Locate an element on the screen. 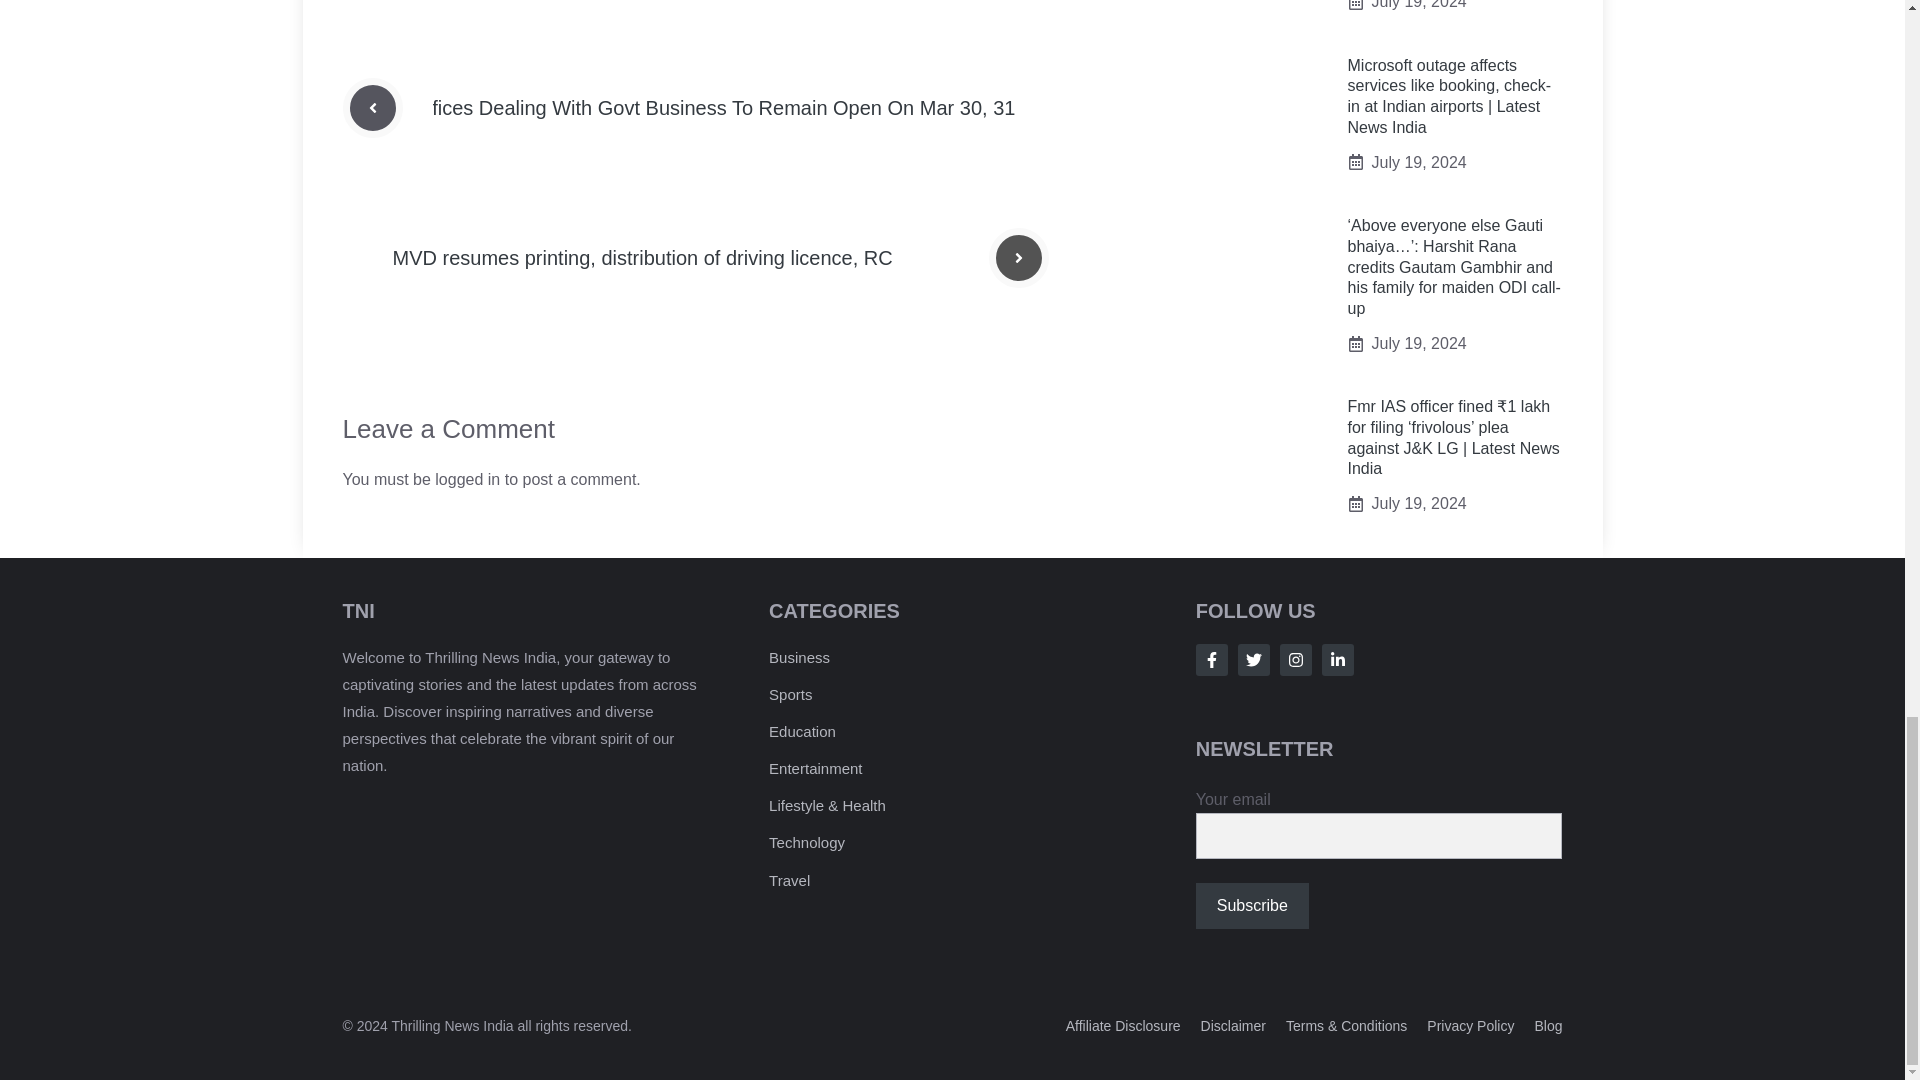  logged in is located at coordinates (467, 479).